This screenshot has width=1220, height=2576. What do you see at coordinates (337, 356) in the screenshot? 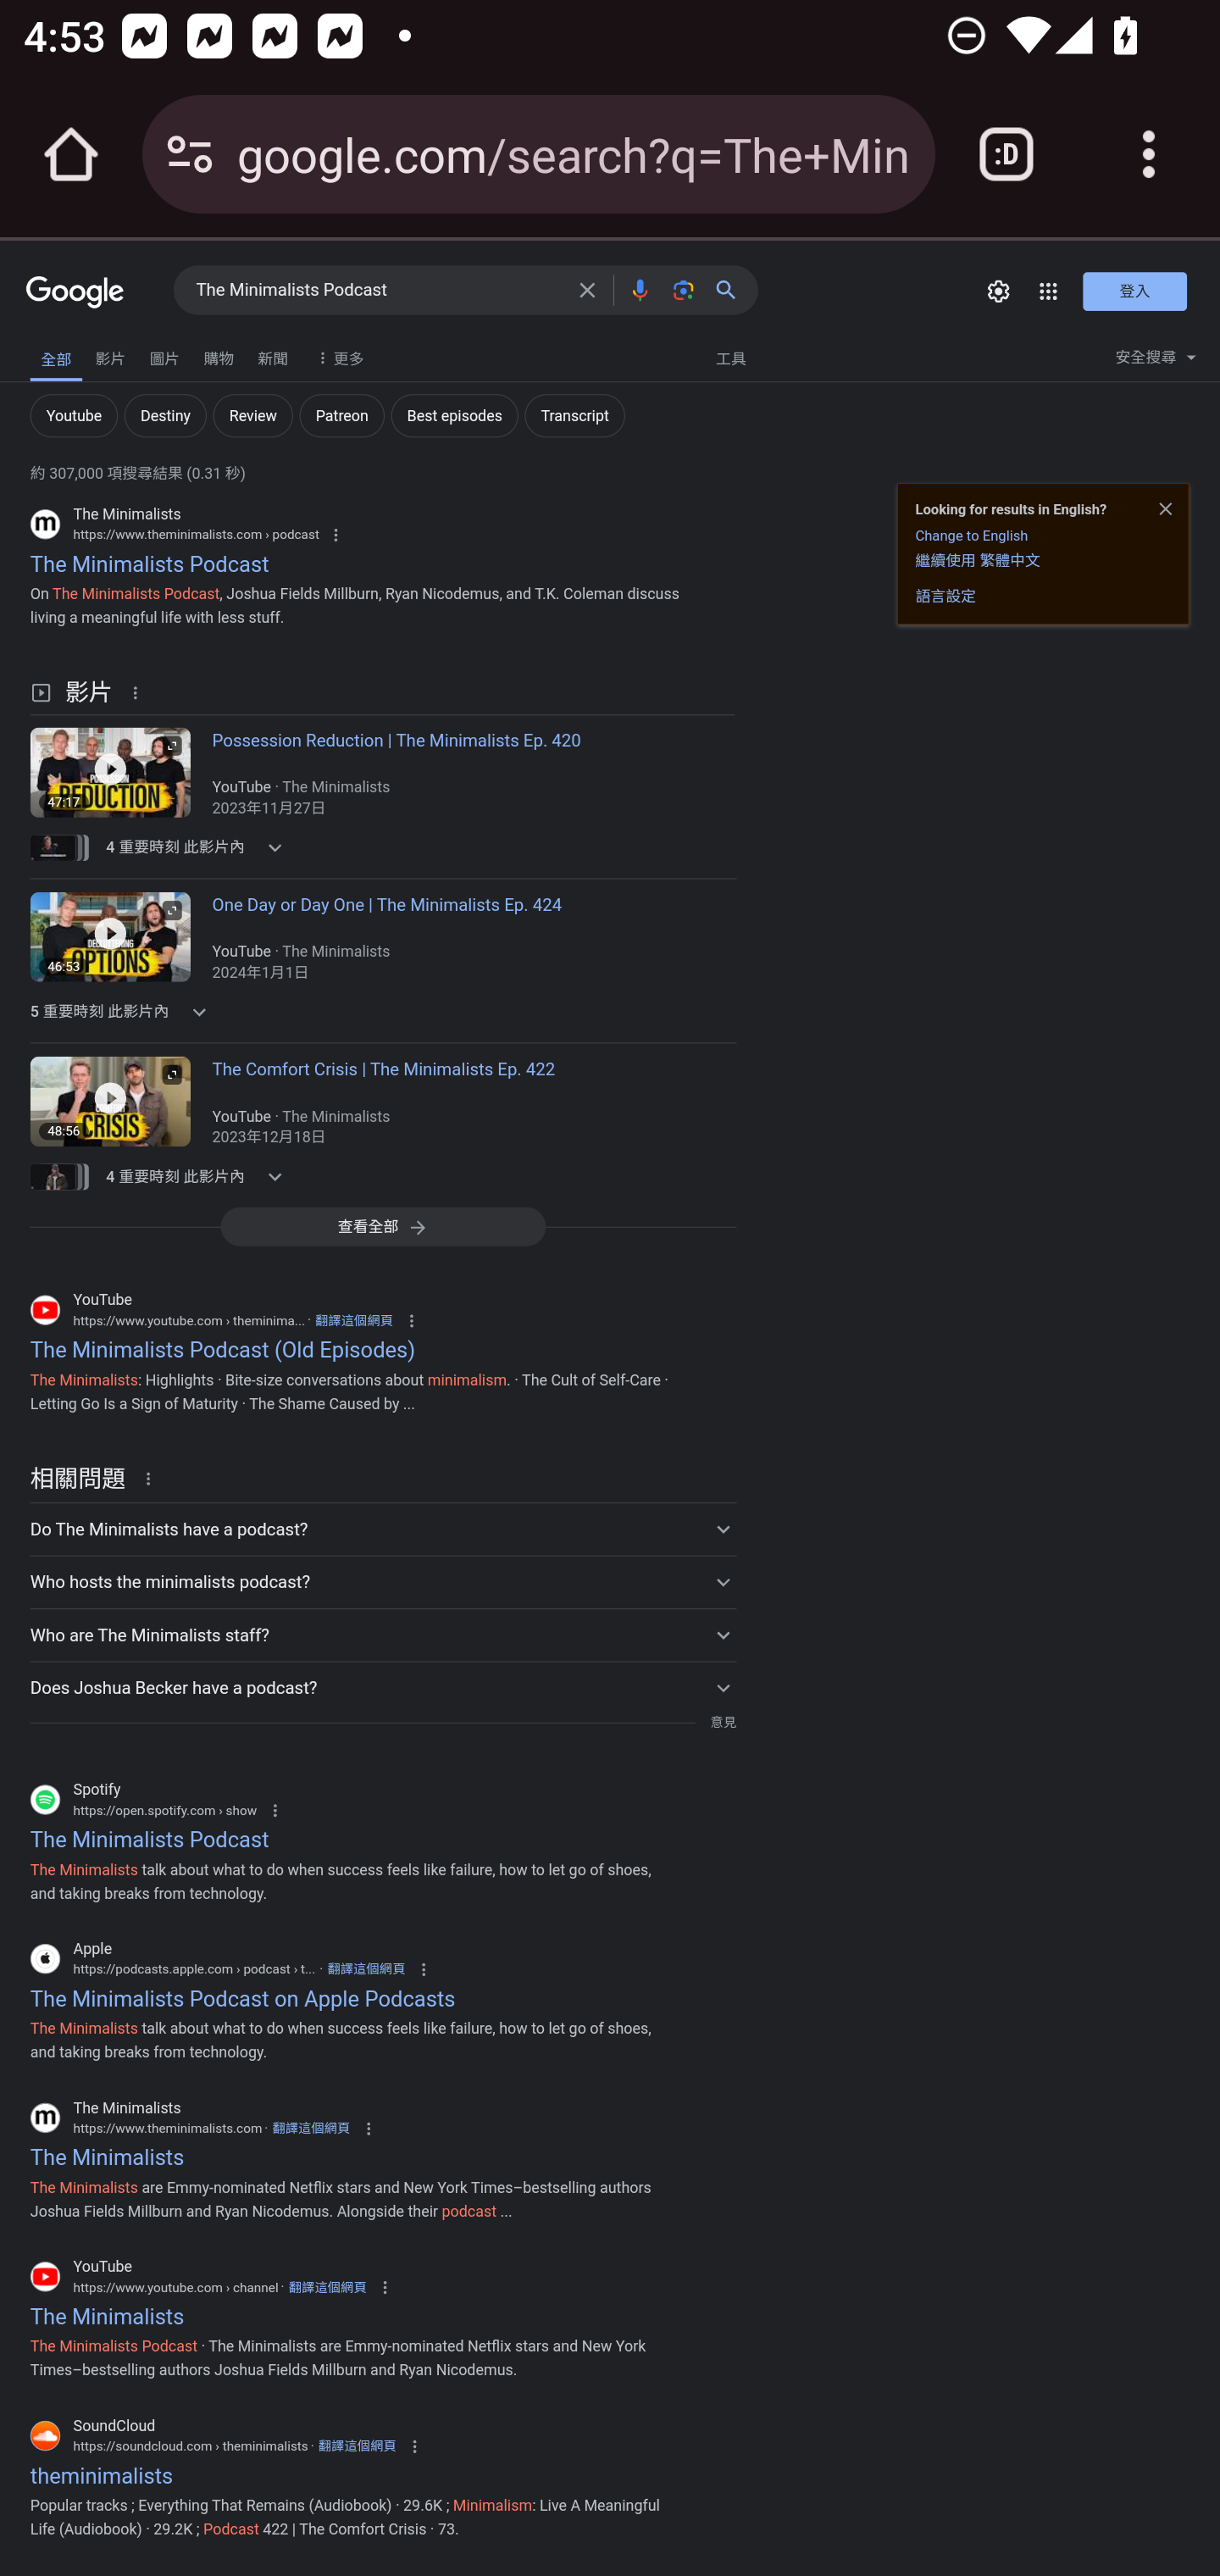
I see `更多` at bounding box center [337, 356].